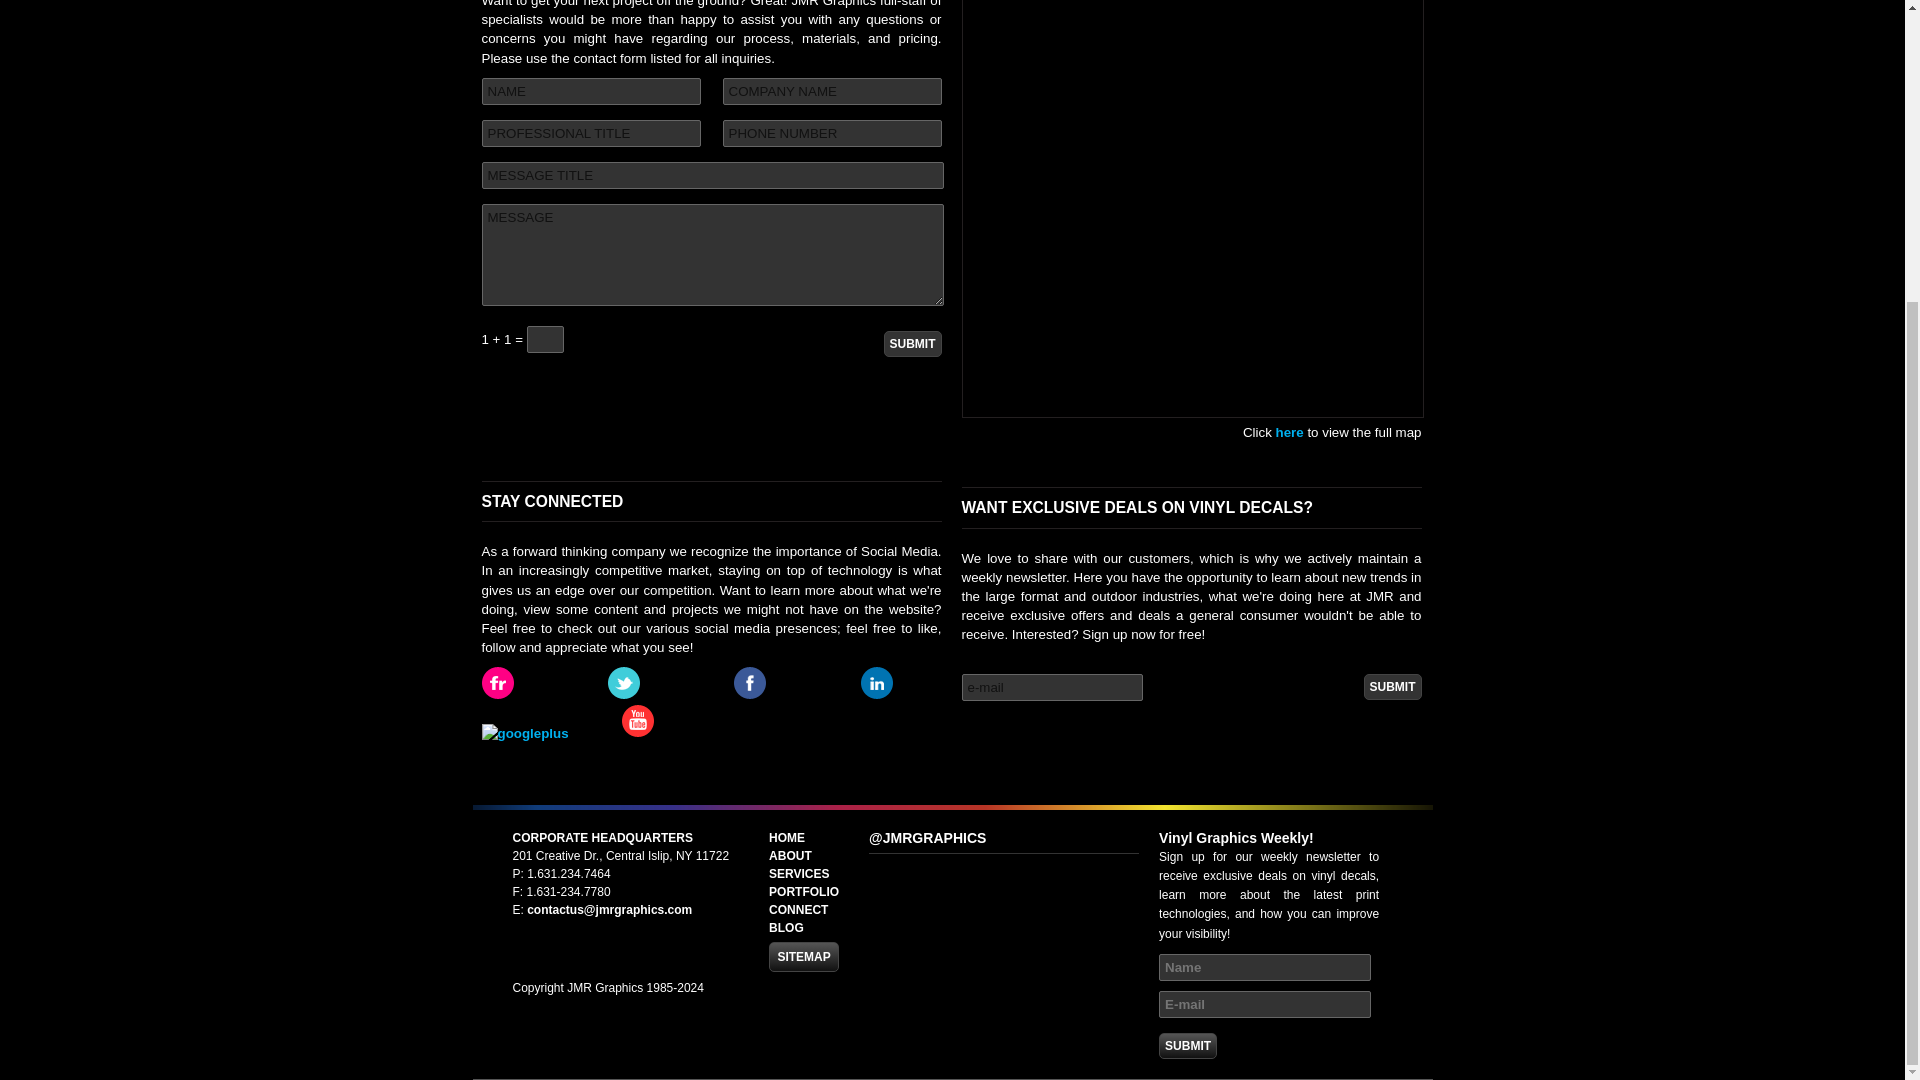 This screenshot has width=1920, height=1080. I want to click on SUBMIT, so click(1188, 1046).